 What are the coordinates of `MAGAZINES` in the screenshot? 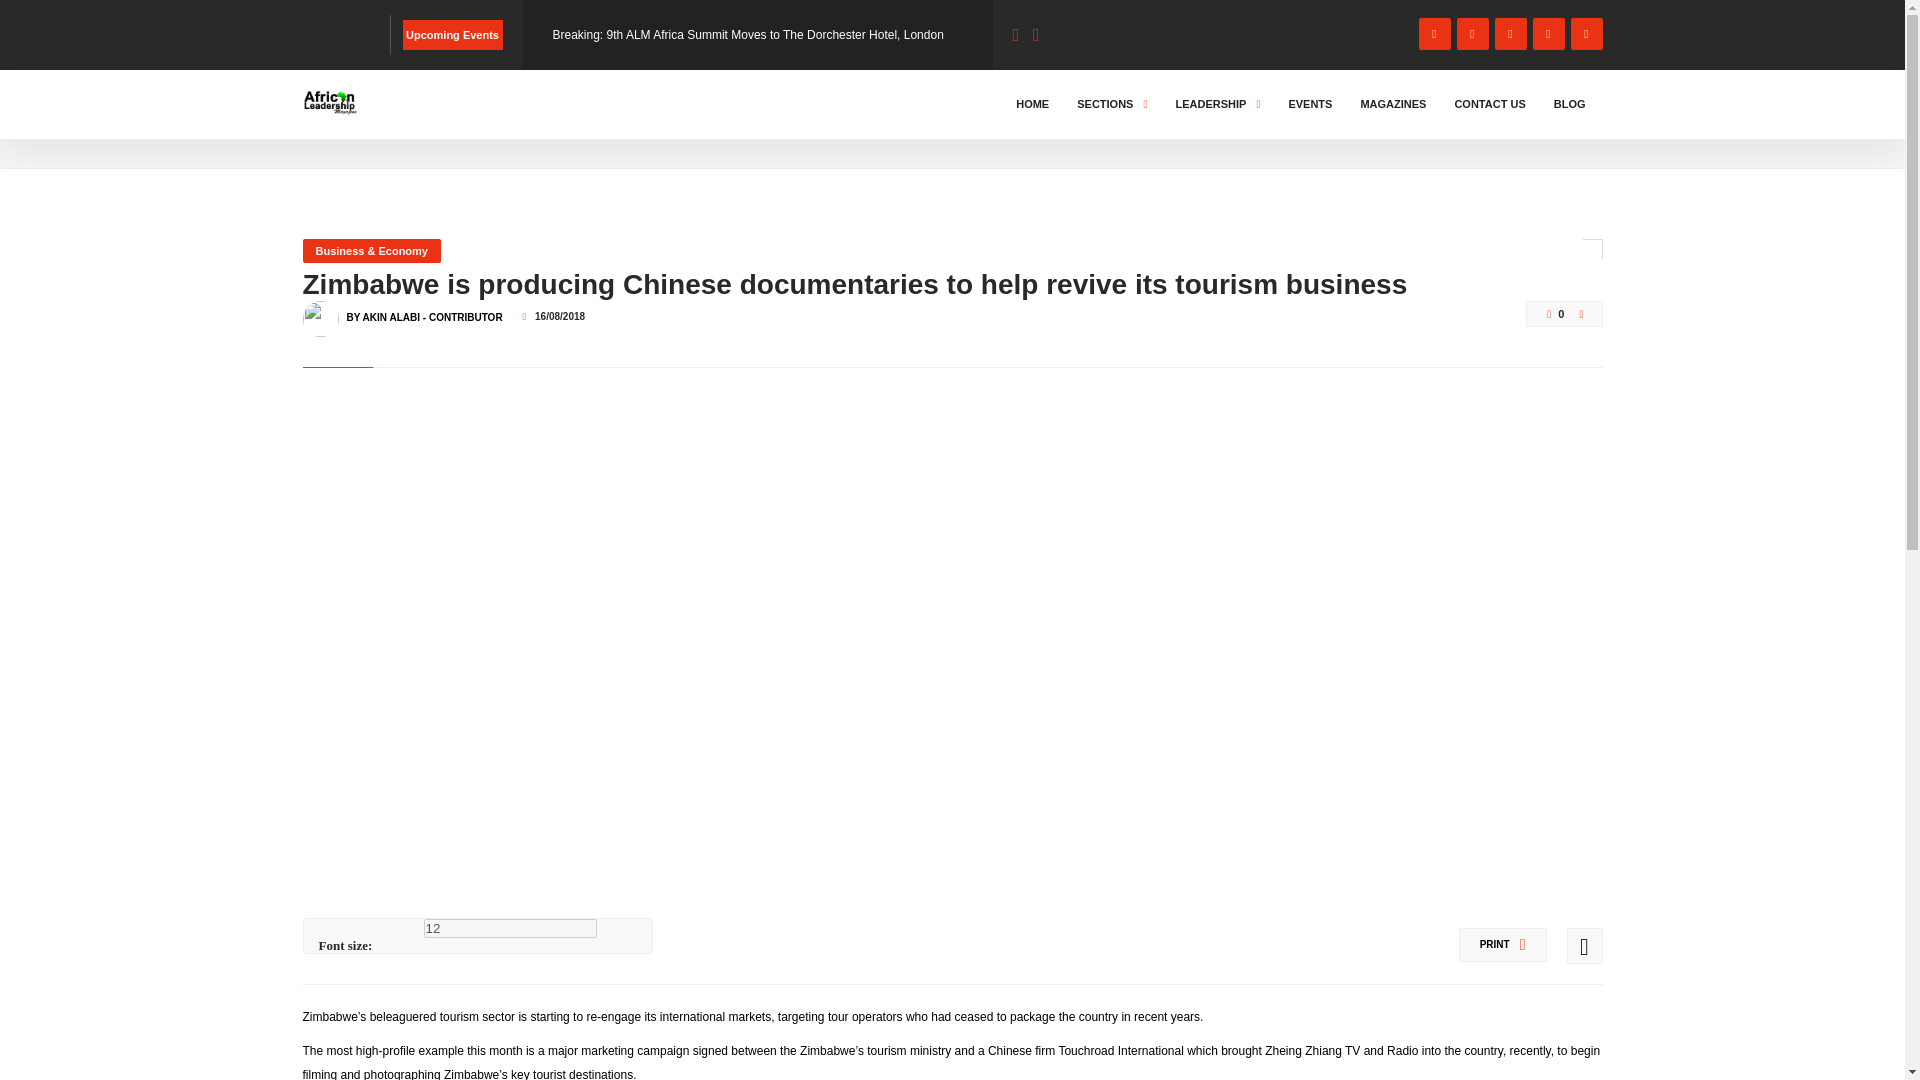 It's located at (1392, 104).